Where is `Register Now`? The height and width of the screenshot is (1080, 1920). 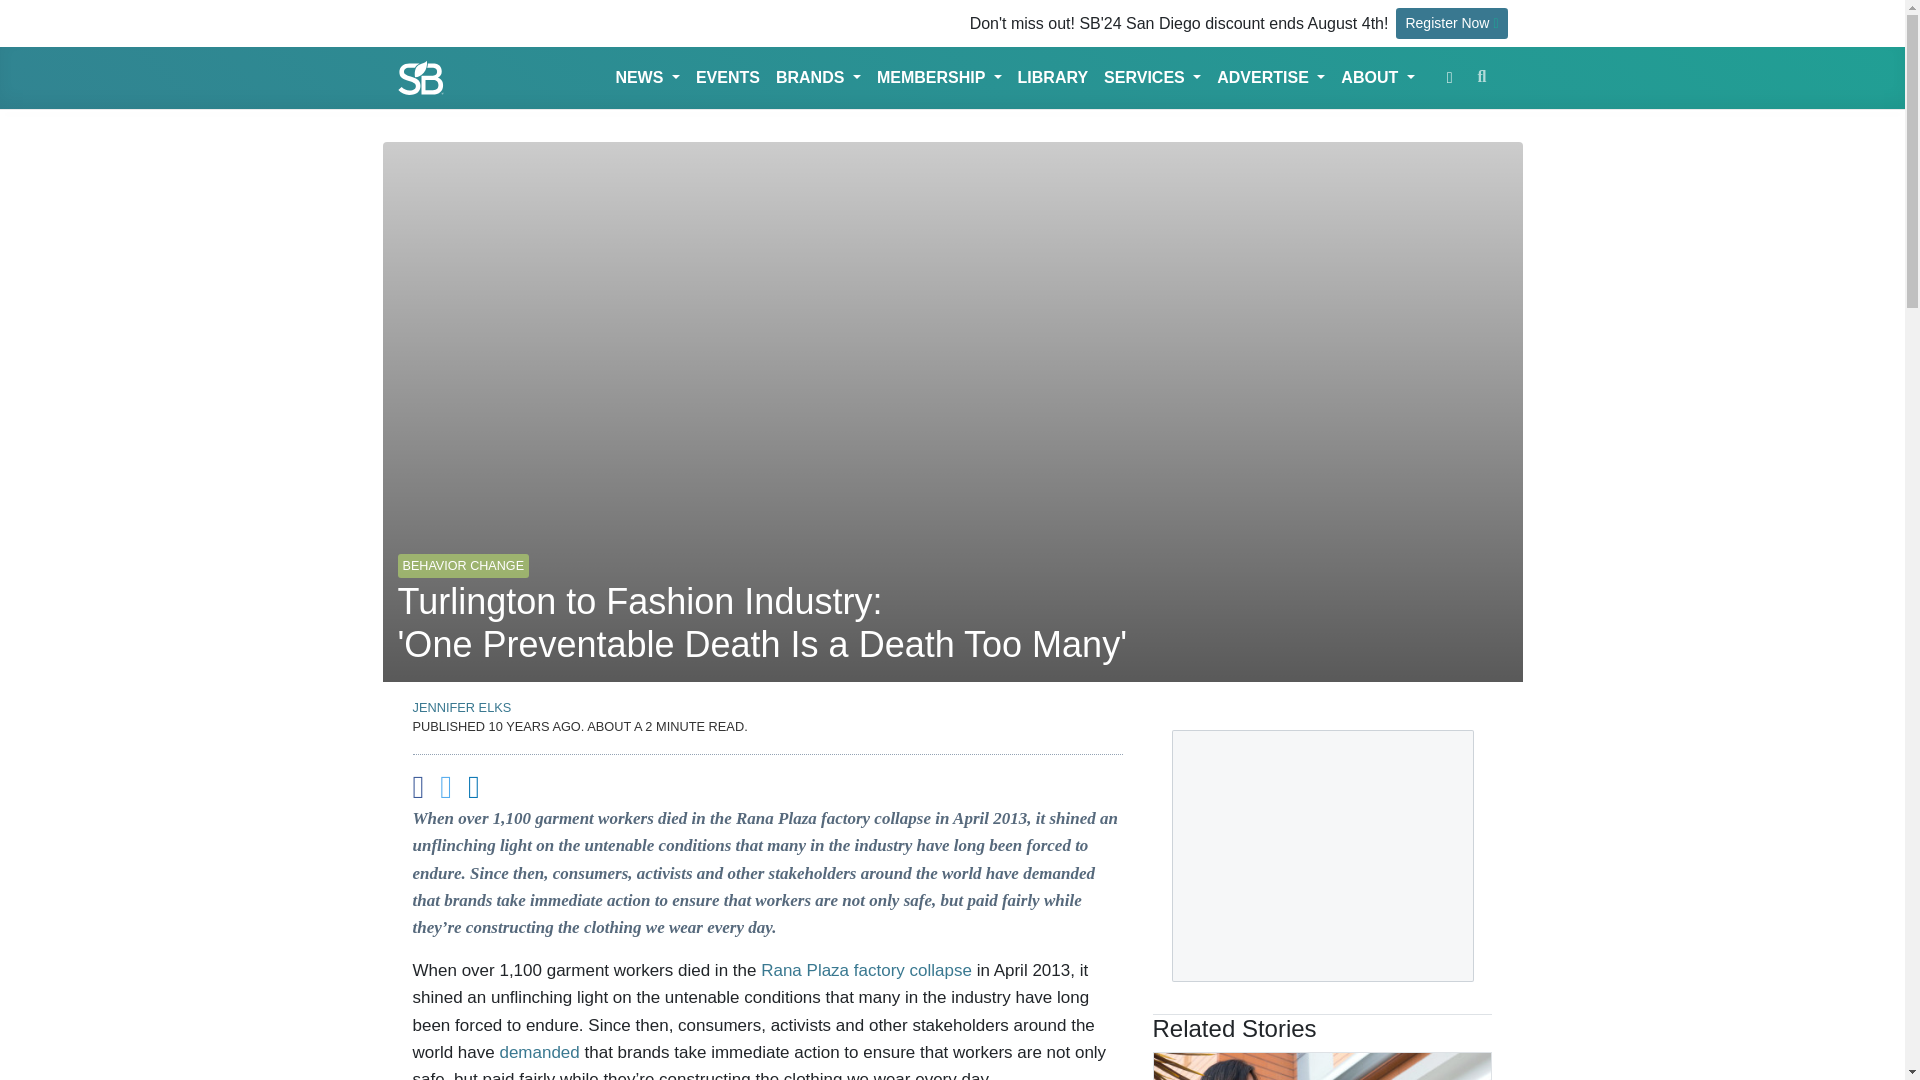
Register Now is located at coordinates (1451, 22).